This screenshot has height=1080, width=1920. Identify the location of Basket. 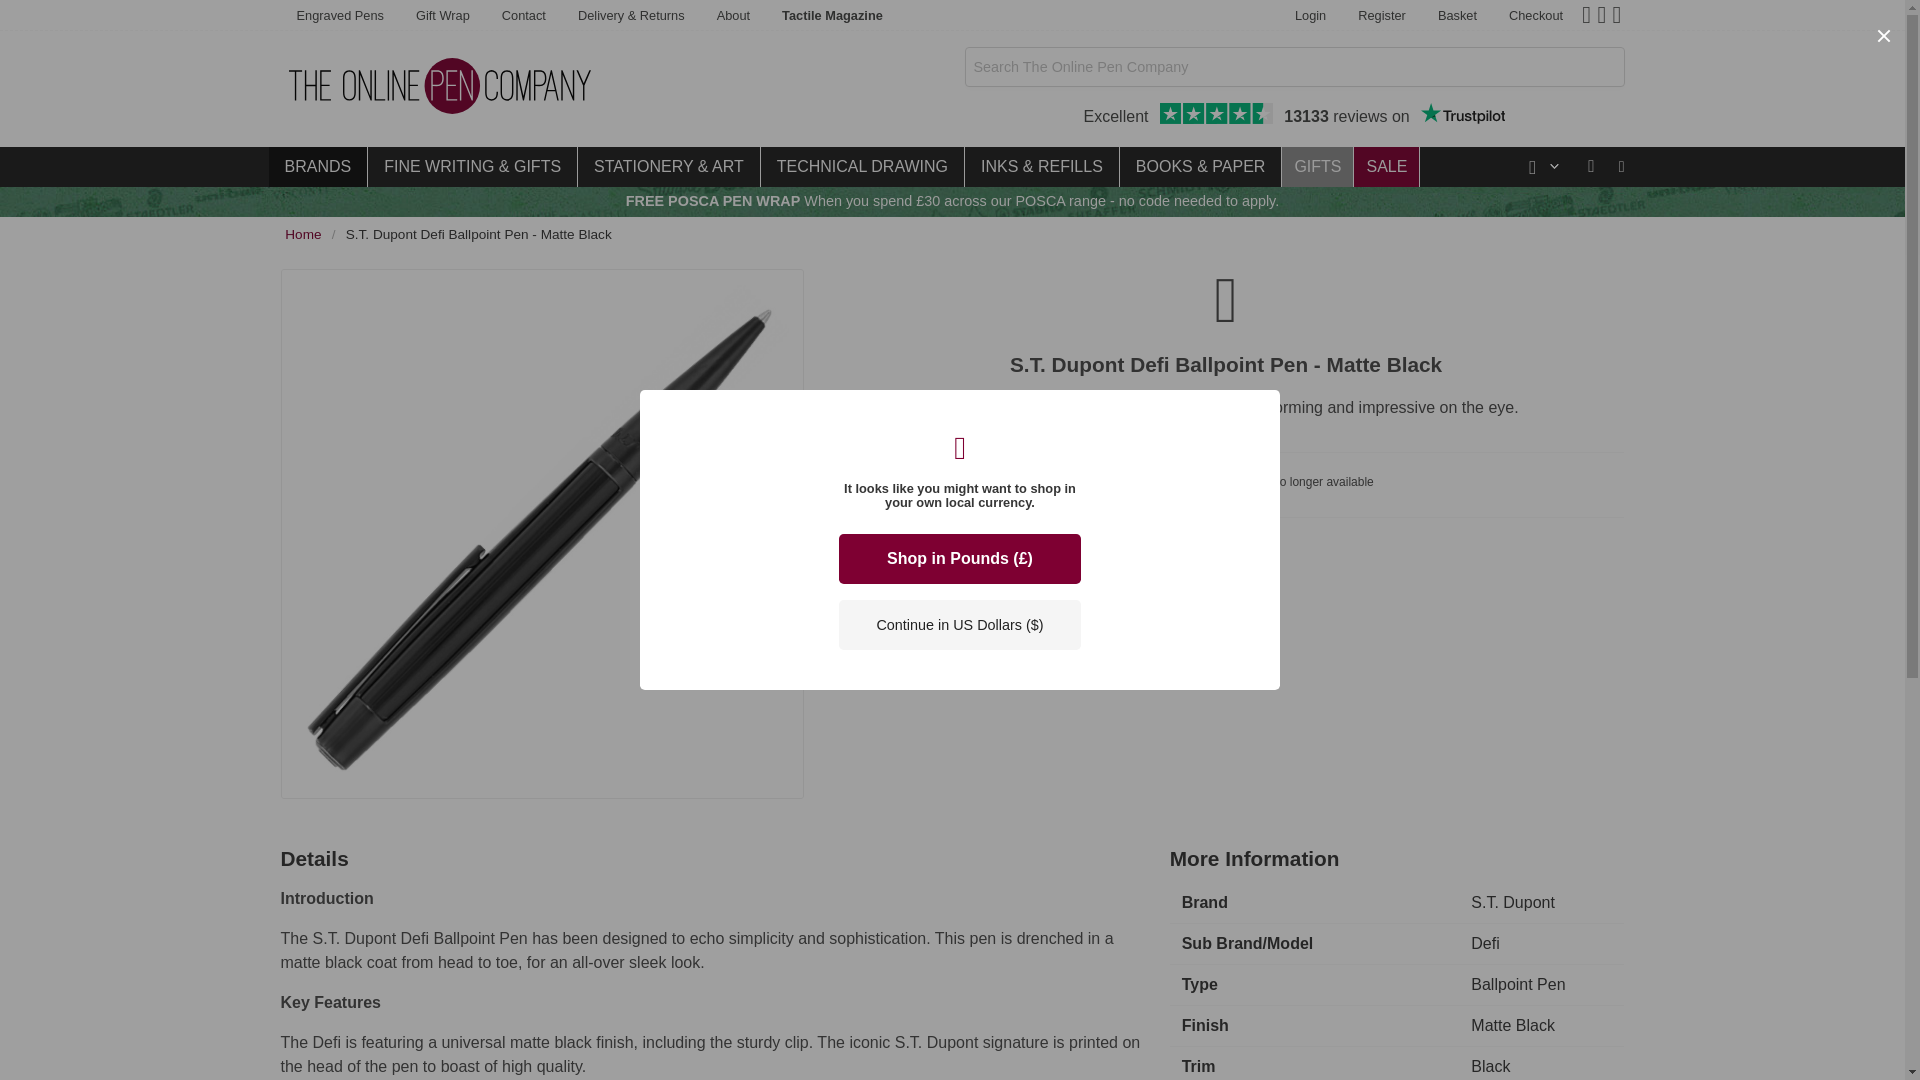
(1458, 16).